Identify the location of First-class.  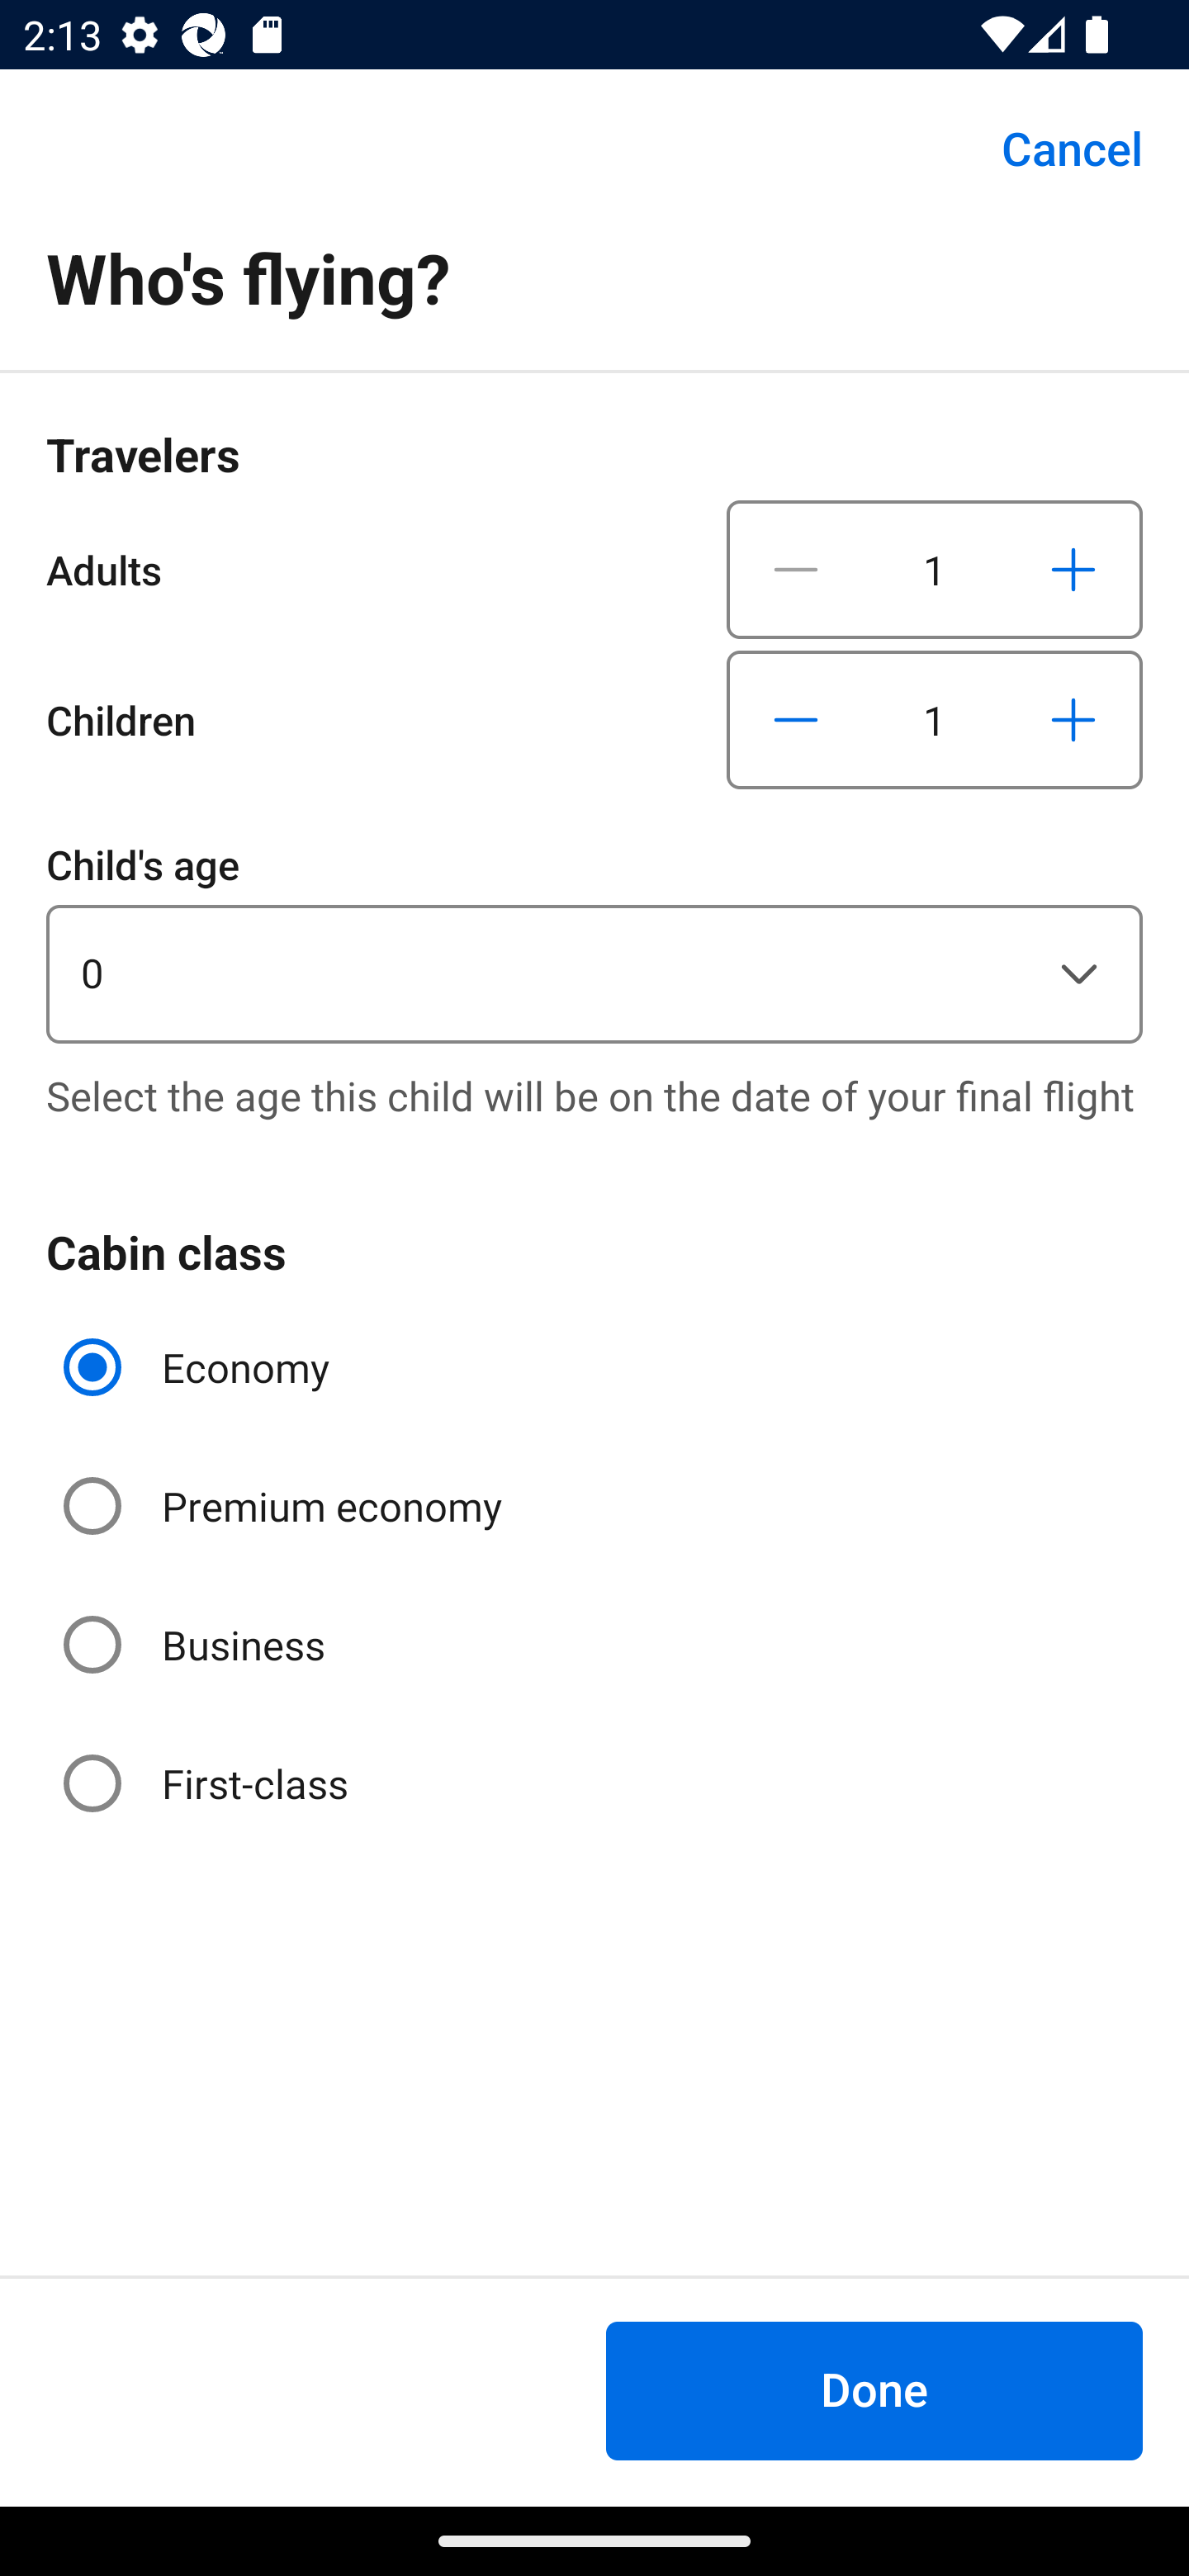
(208, 1782).